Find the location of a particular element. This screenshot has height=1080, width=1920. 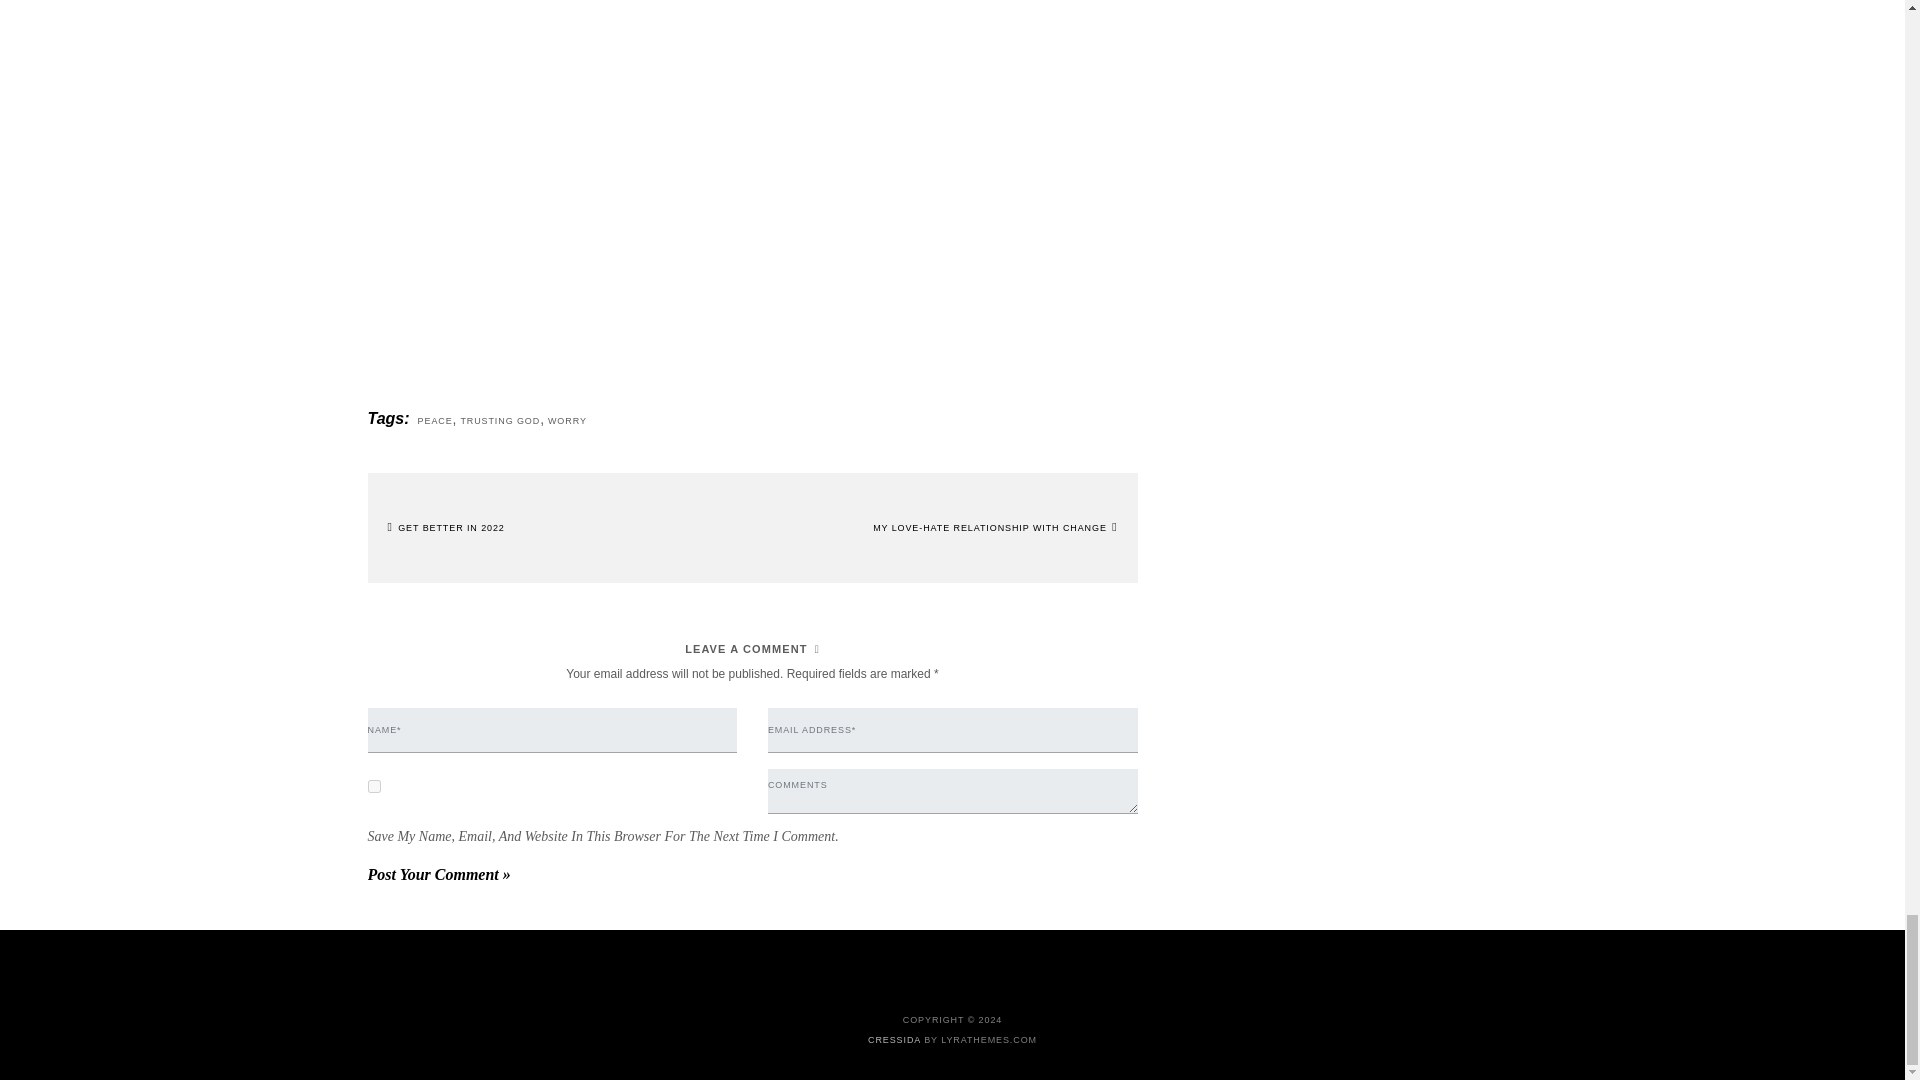

CRESSIDA is located at coordinates (894, 1040).